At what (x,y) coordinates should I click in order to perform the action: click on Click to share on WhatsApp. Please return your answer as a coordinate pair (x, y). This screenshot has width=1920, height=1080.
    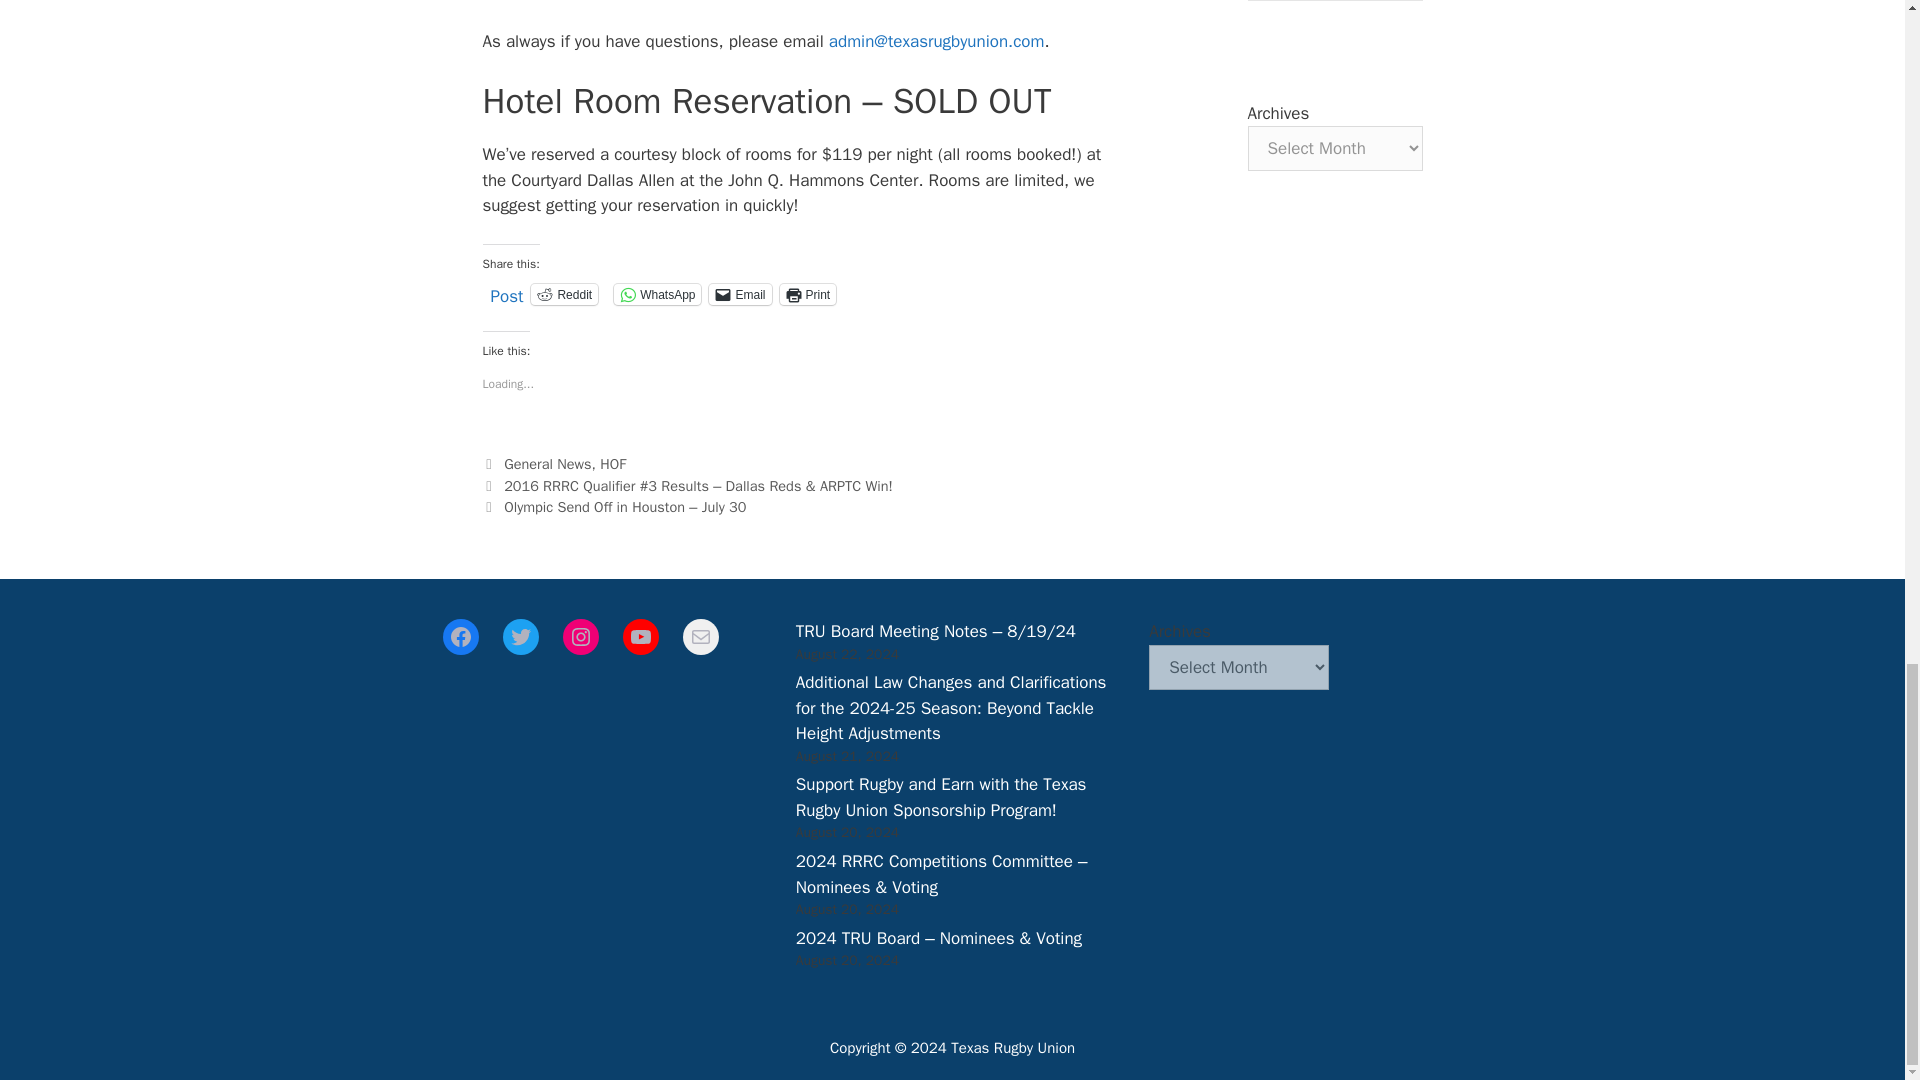
    Looking at the image, I should click on (657, 294).